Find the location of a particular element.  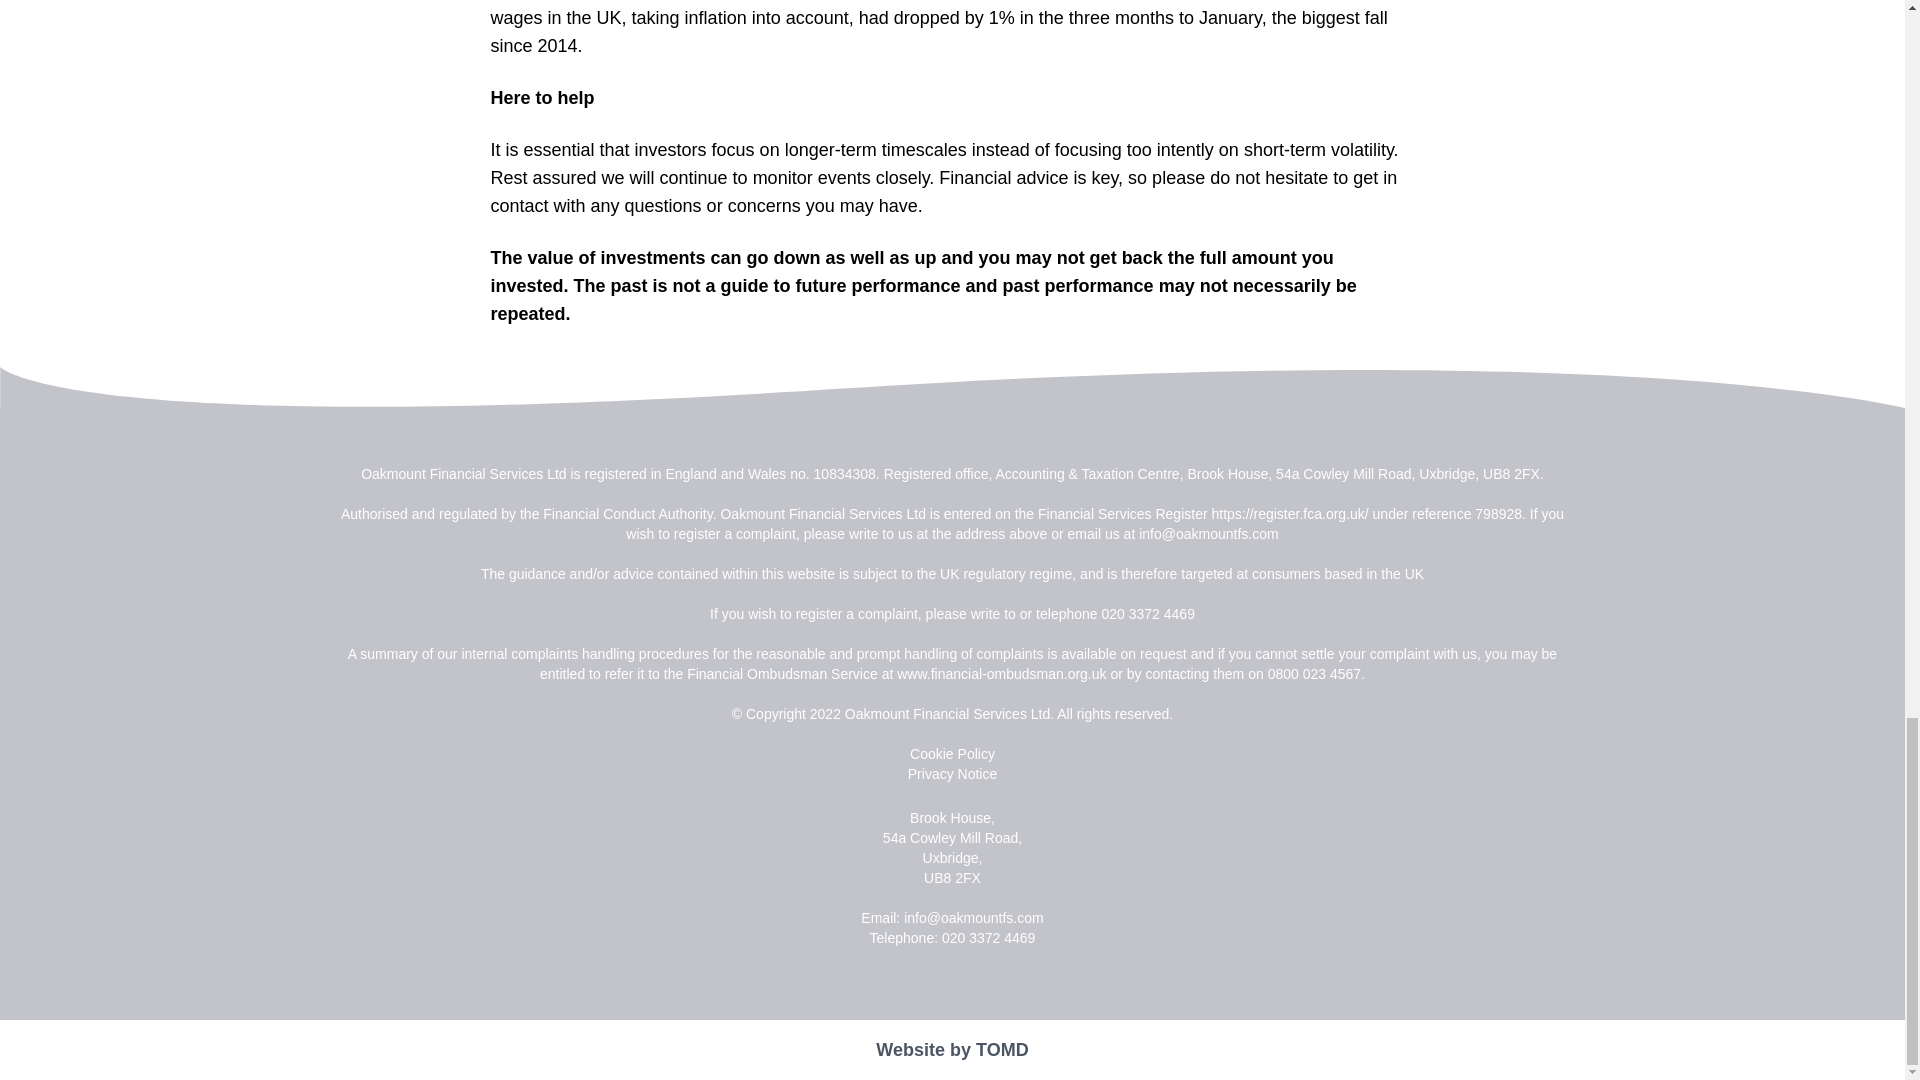

020 3372 4469 is located at coordinates (1148, 614).